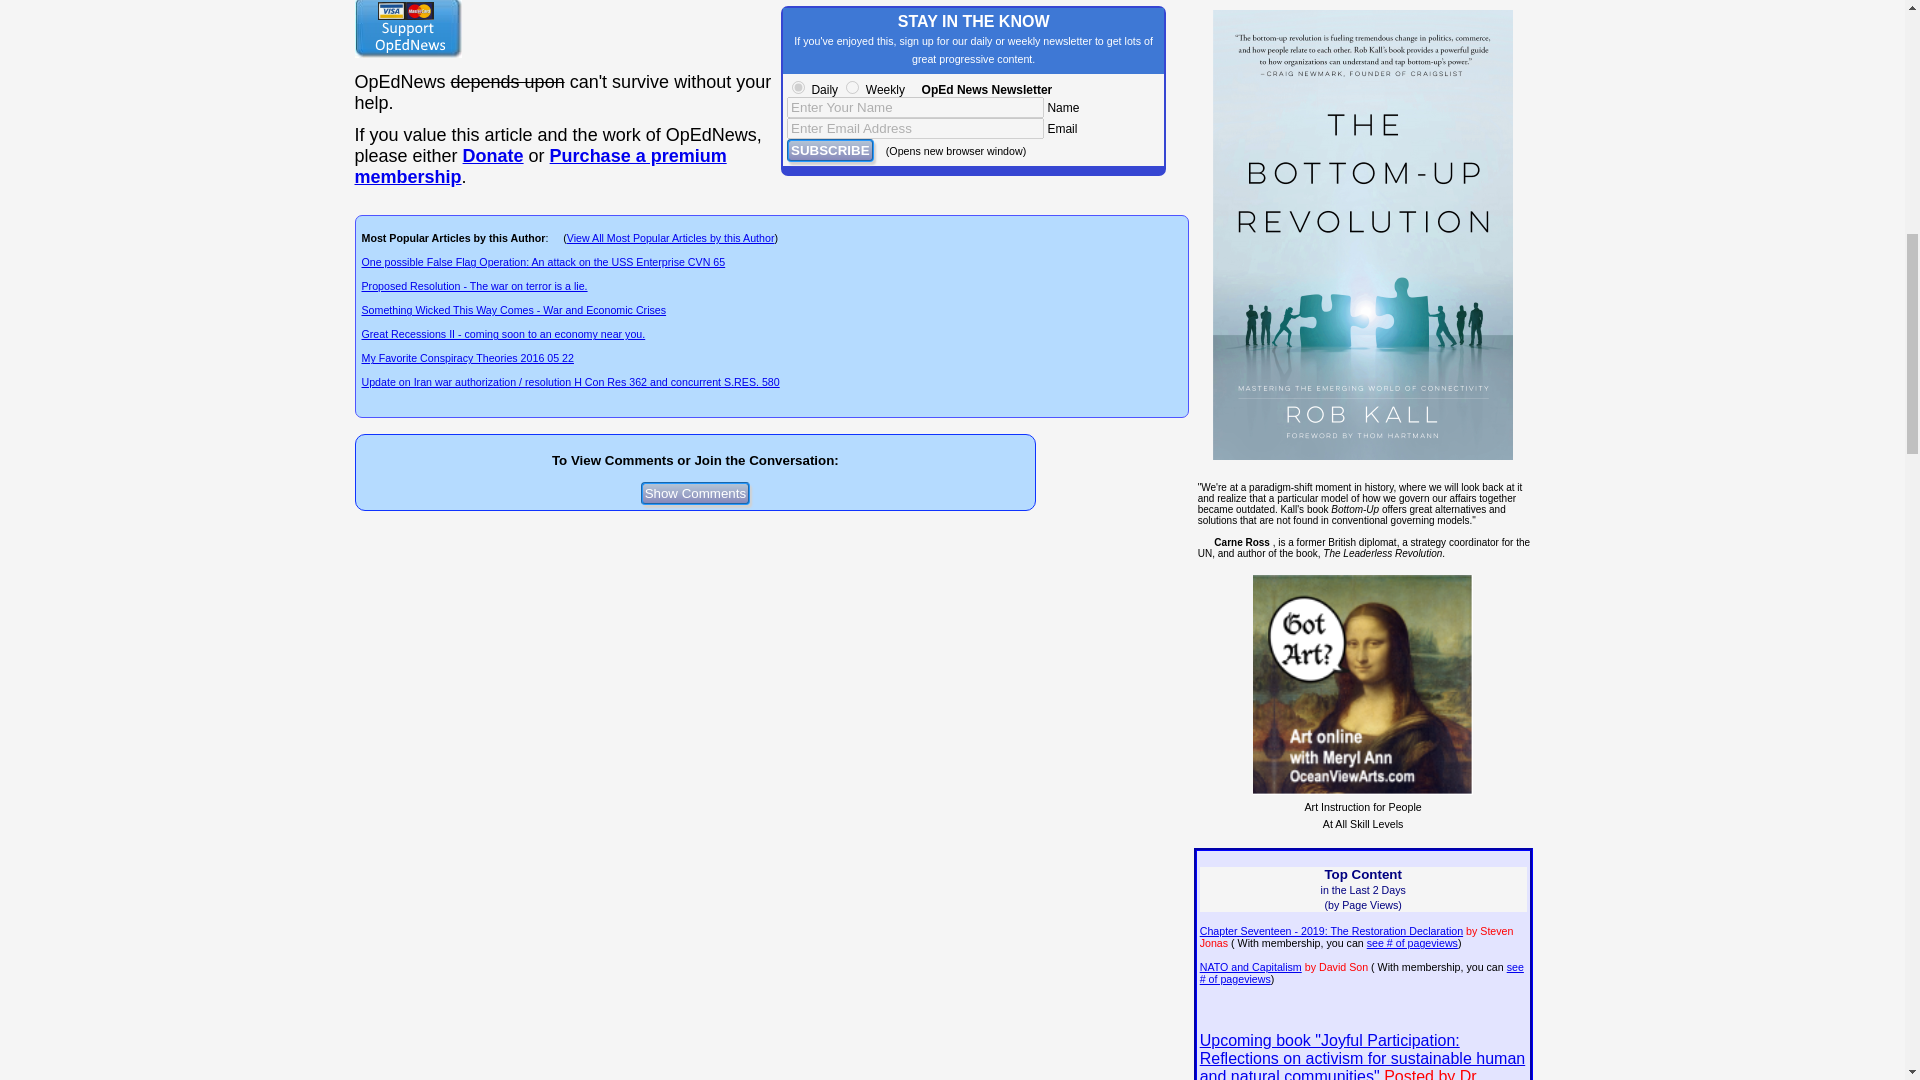  What do you see at coordinates (916, 128) in the screenshot?
I see `Enter Email Address` at bounding box center [916, 128].